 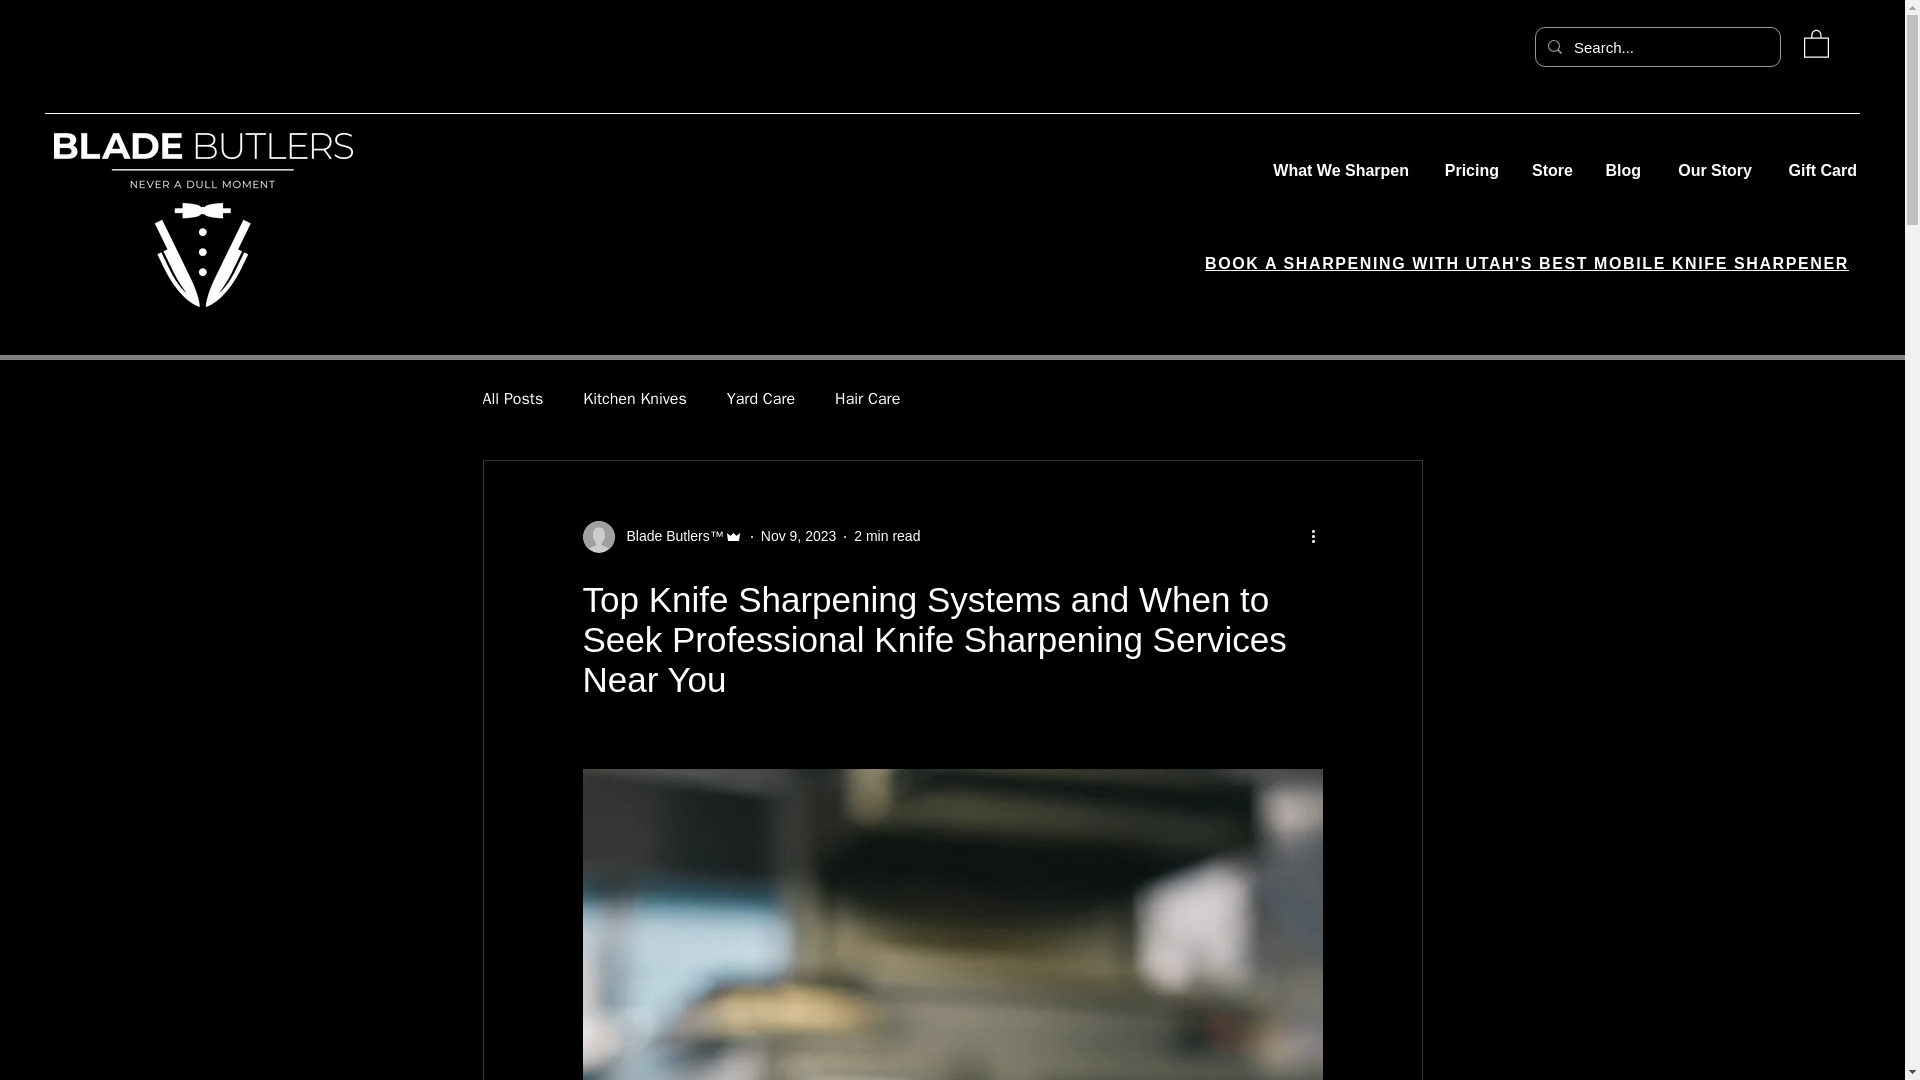 What do you see at coordinates (1469, 170) in the screenshot?
I see `Pricing` at bounding box center [1469, 170].